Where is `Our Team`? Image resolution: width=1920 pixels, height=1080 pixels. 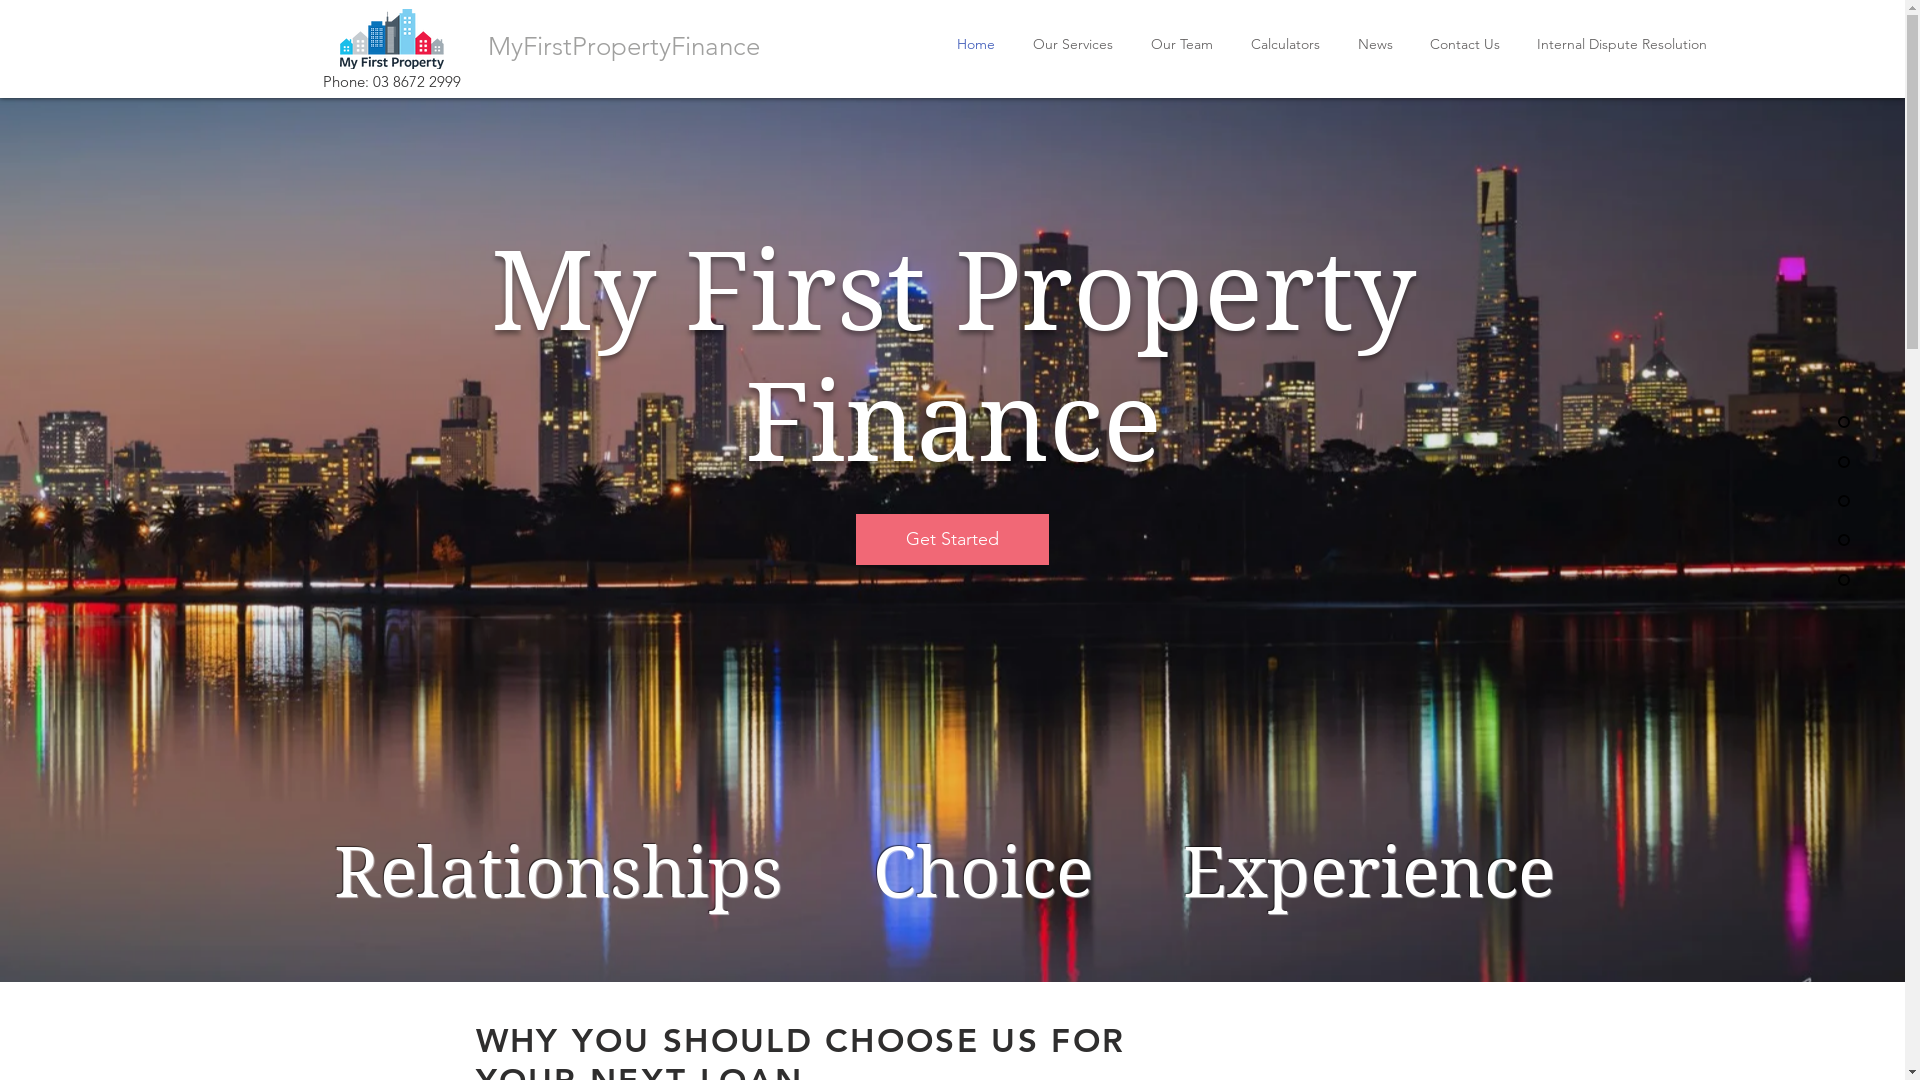
Our Team is located at coordinates (1182, 44).